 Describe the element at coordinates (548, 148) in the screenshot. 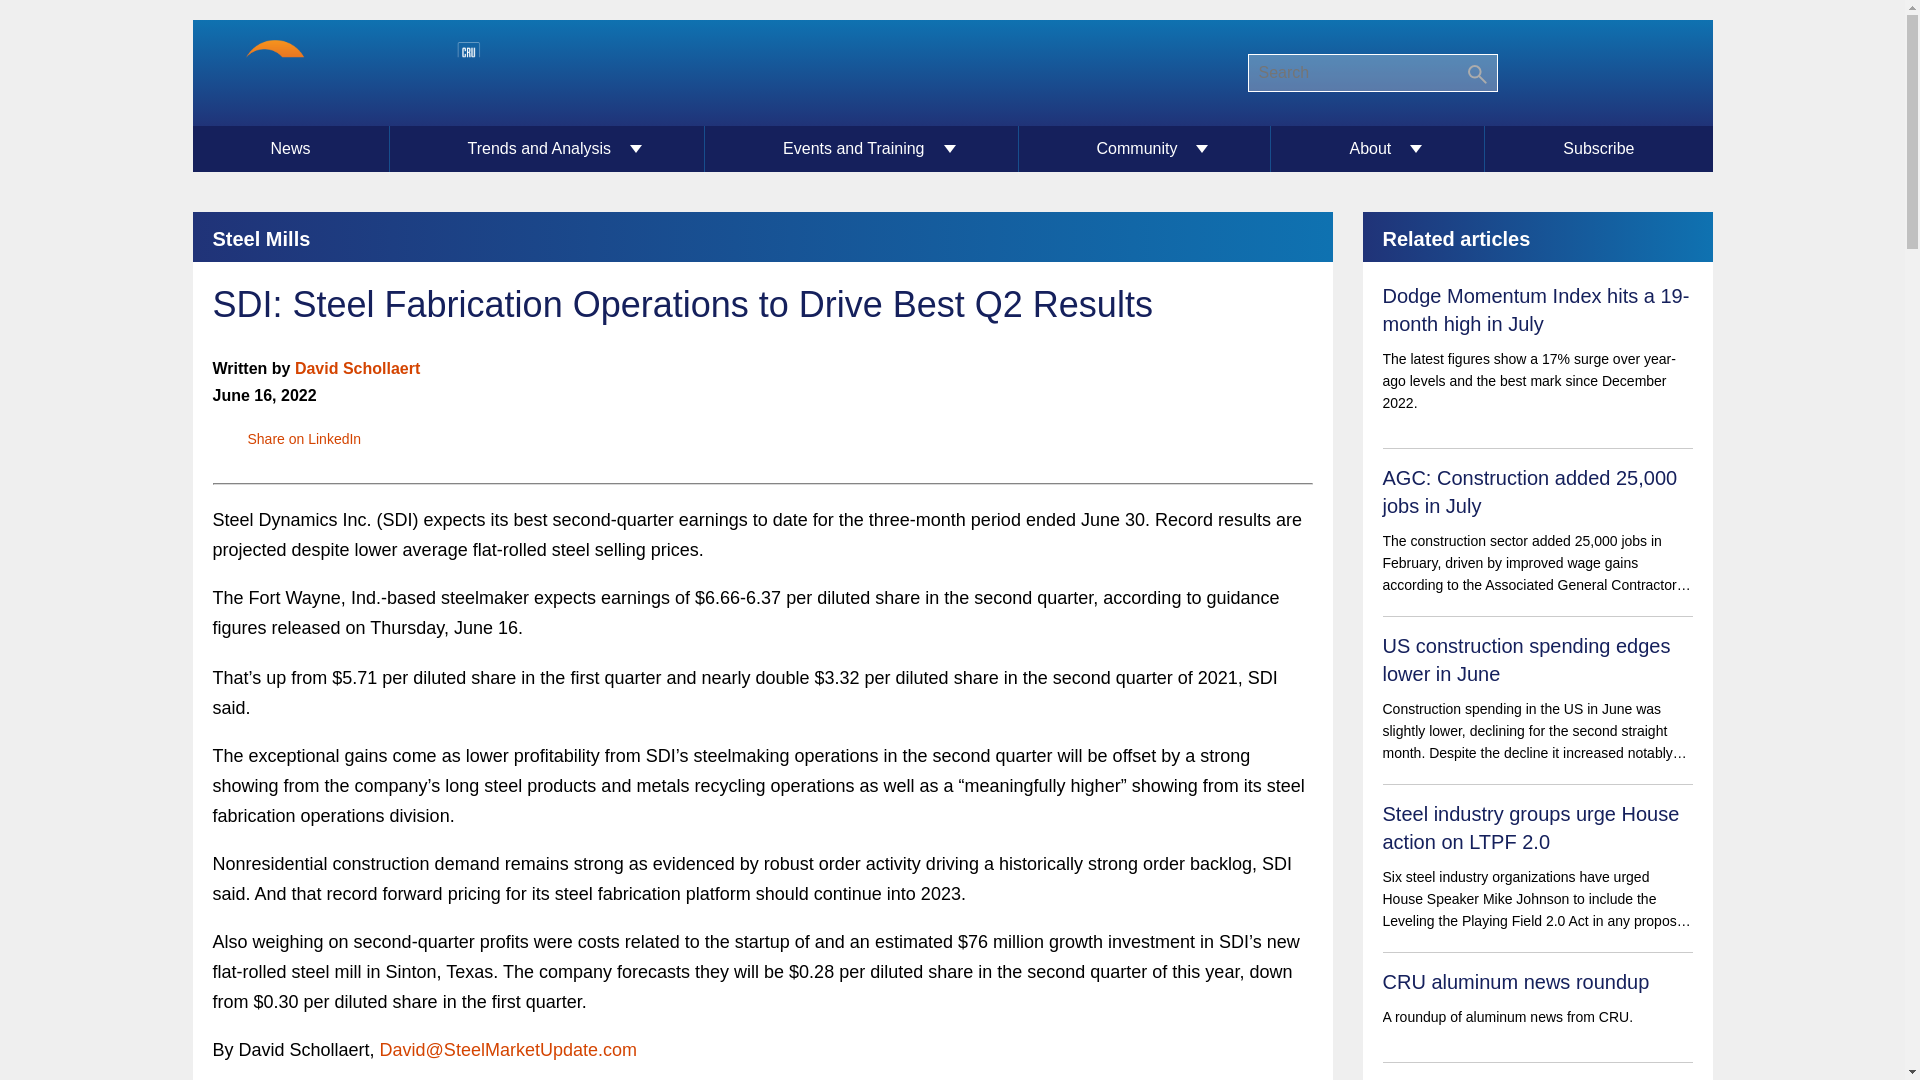

I see `Trends and Analysis` at that location.